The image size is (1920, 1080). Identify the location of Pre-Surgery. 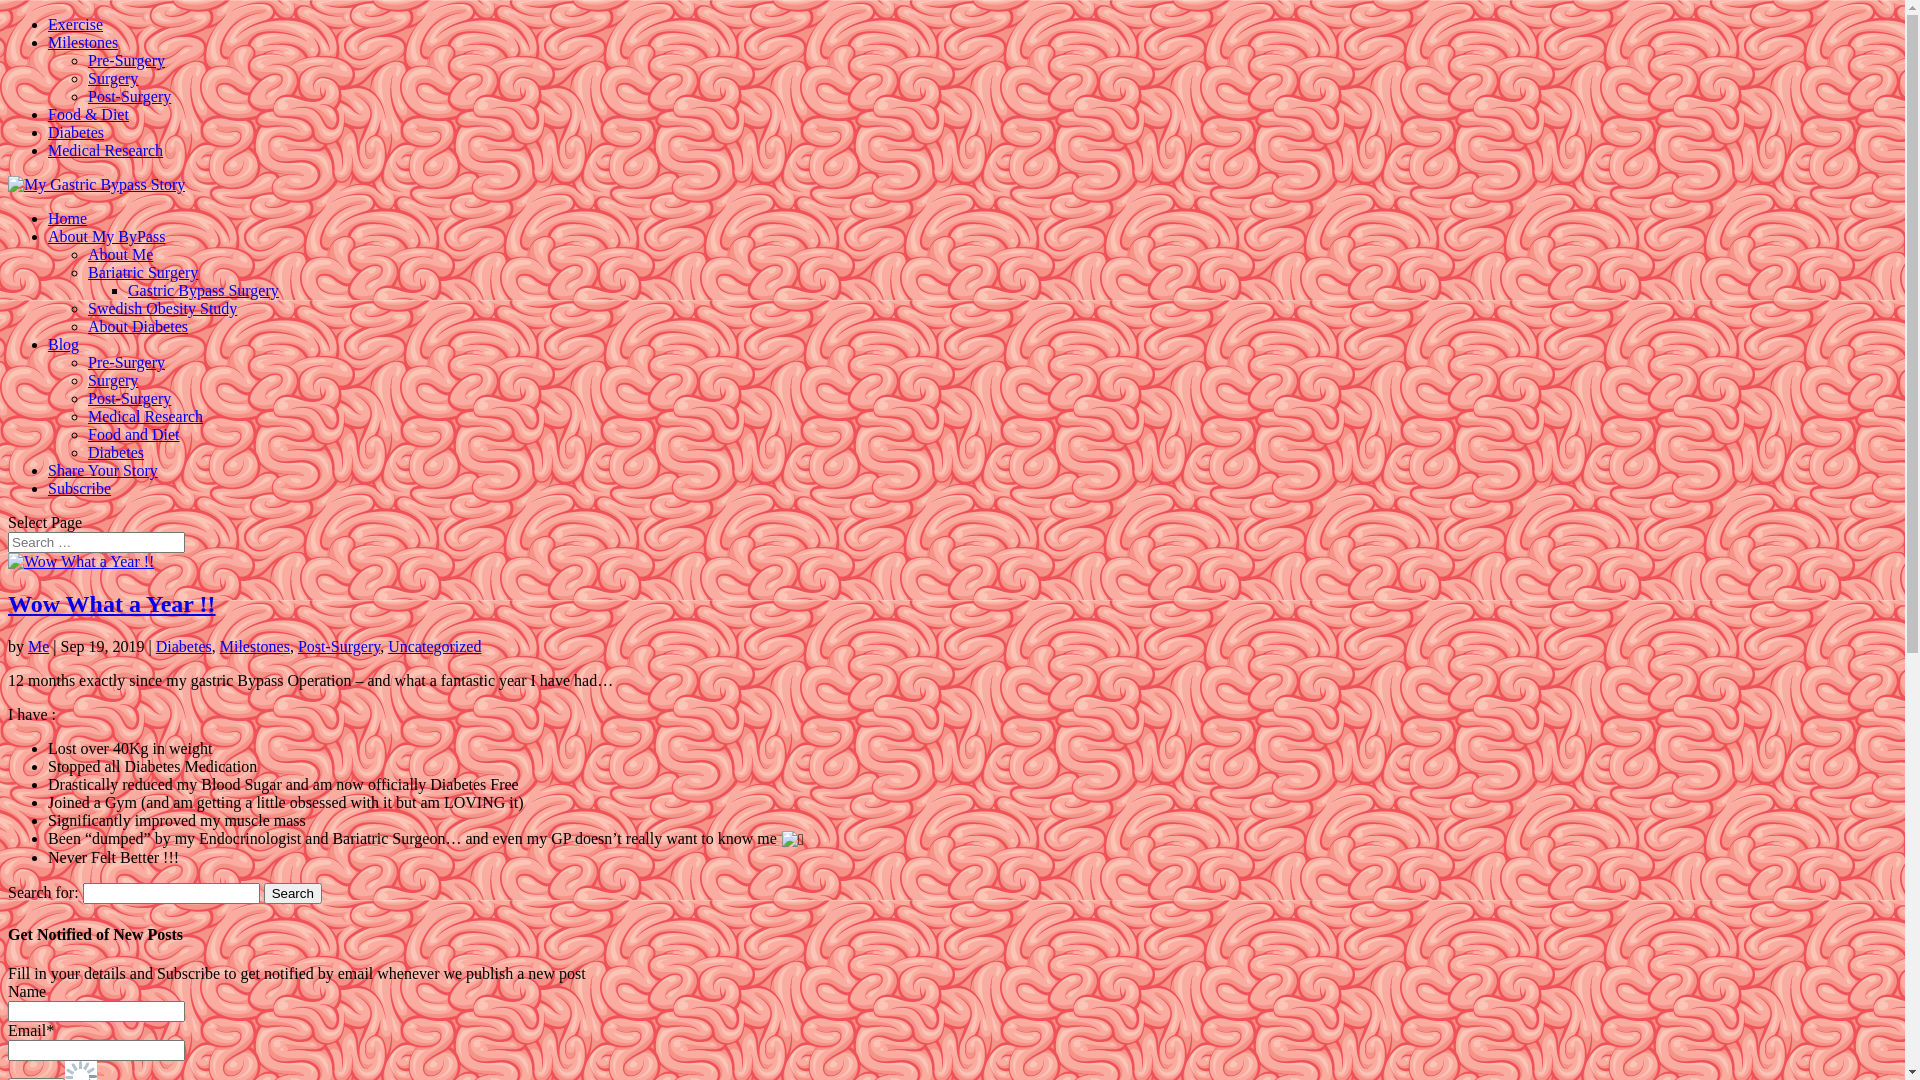
(126, 60).